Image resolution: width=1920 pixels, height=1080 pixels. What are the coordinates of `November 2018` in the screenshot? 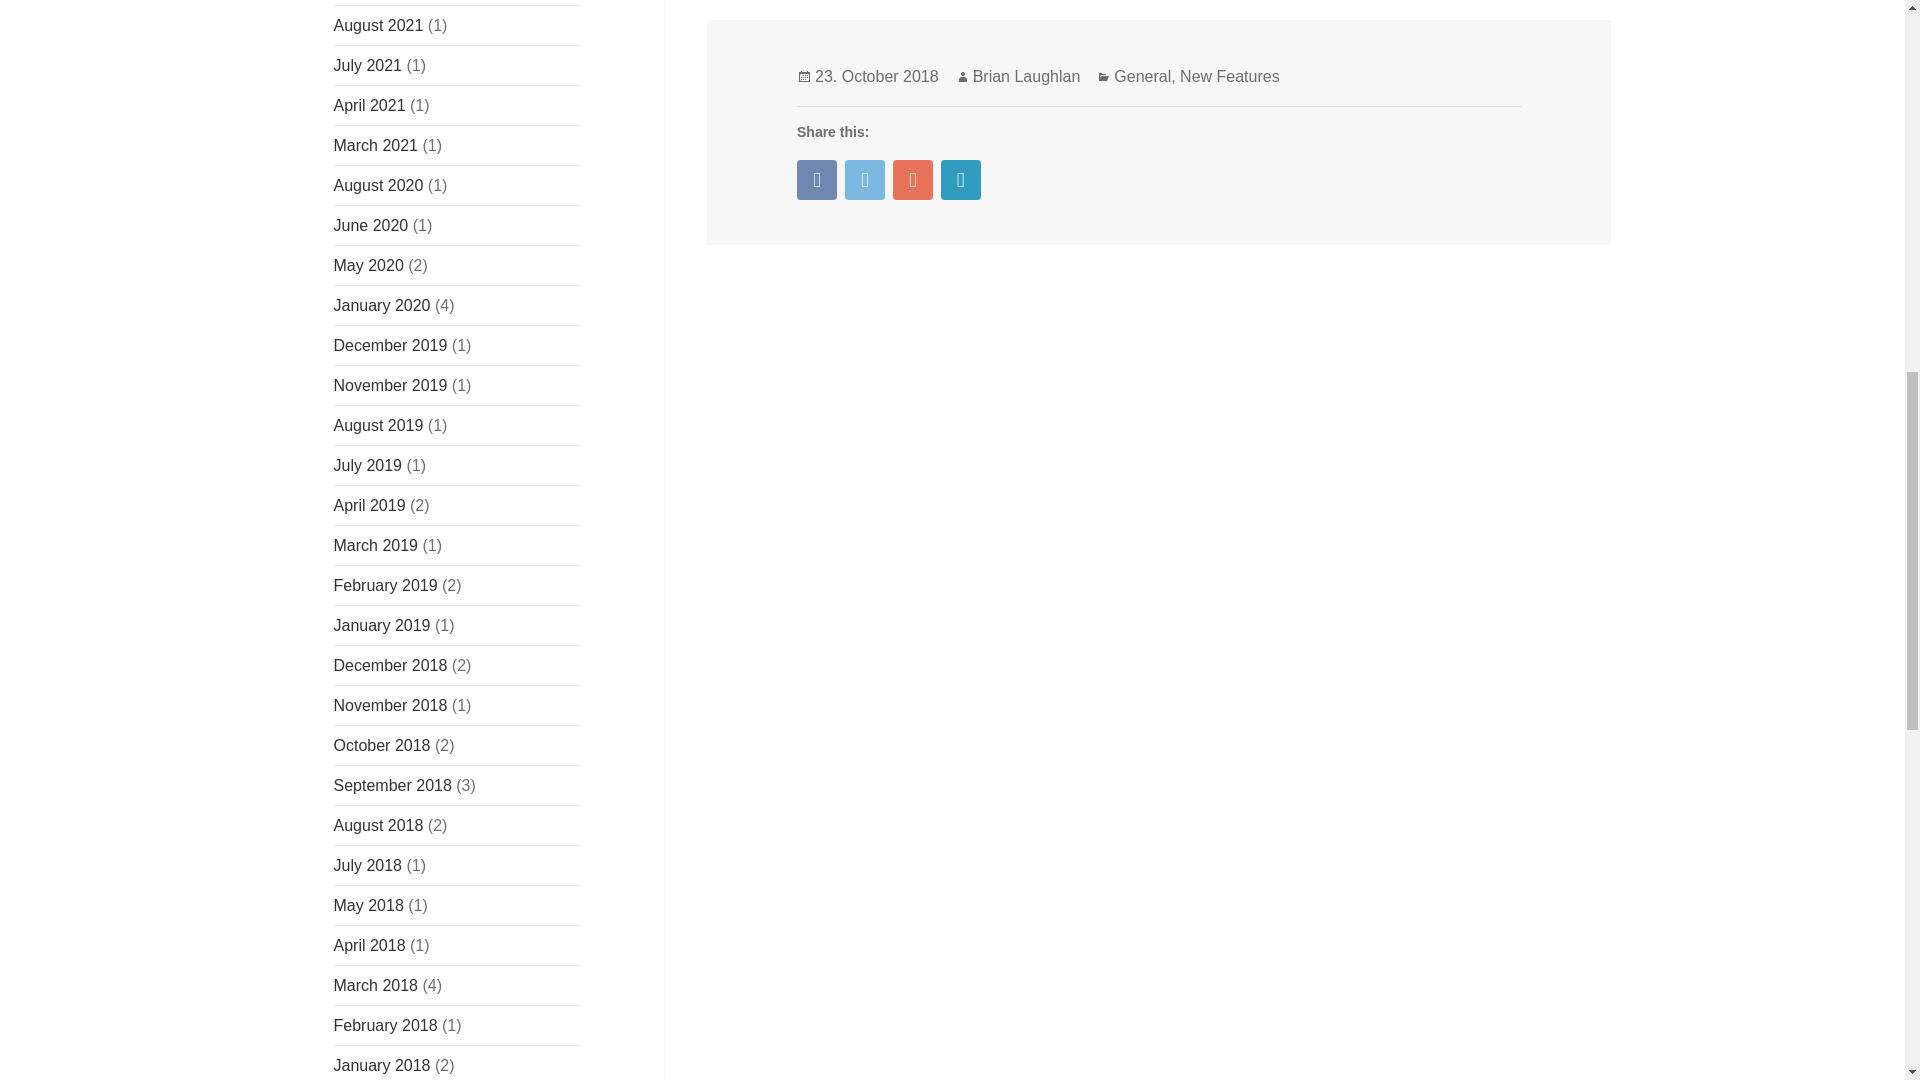 It's located at (390, 704).